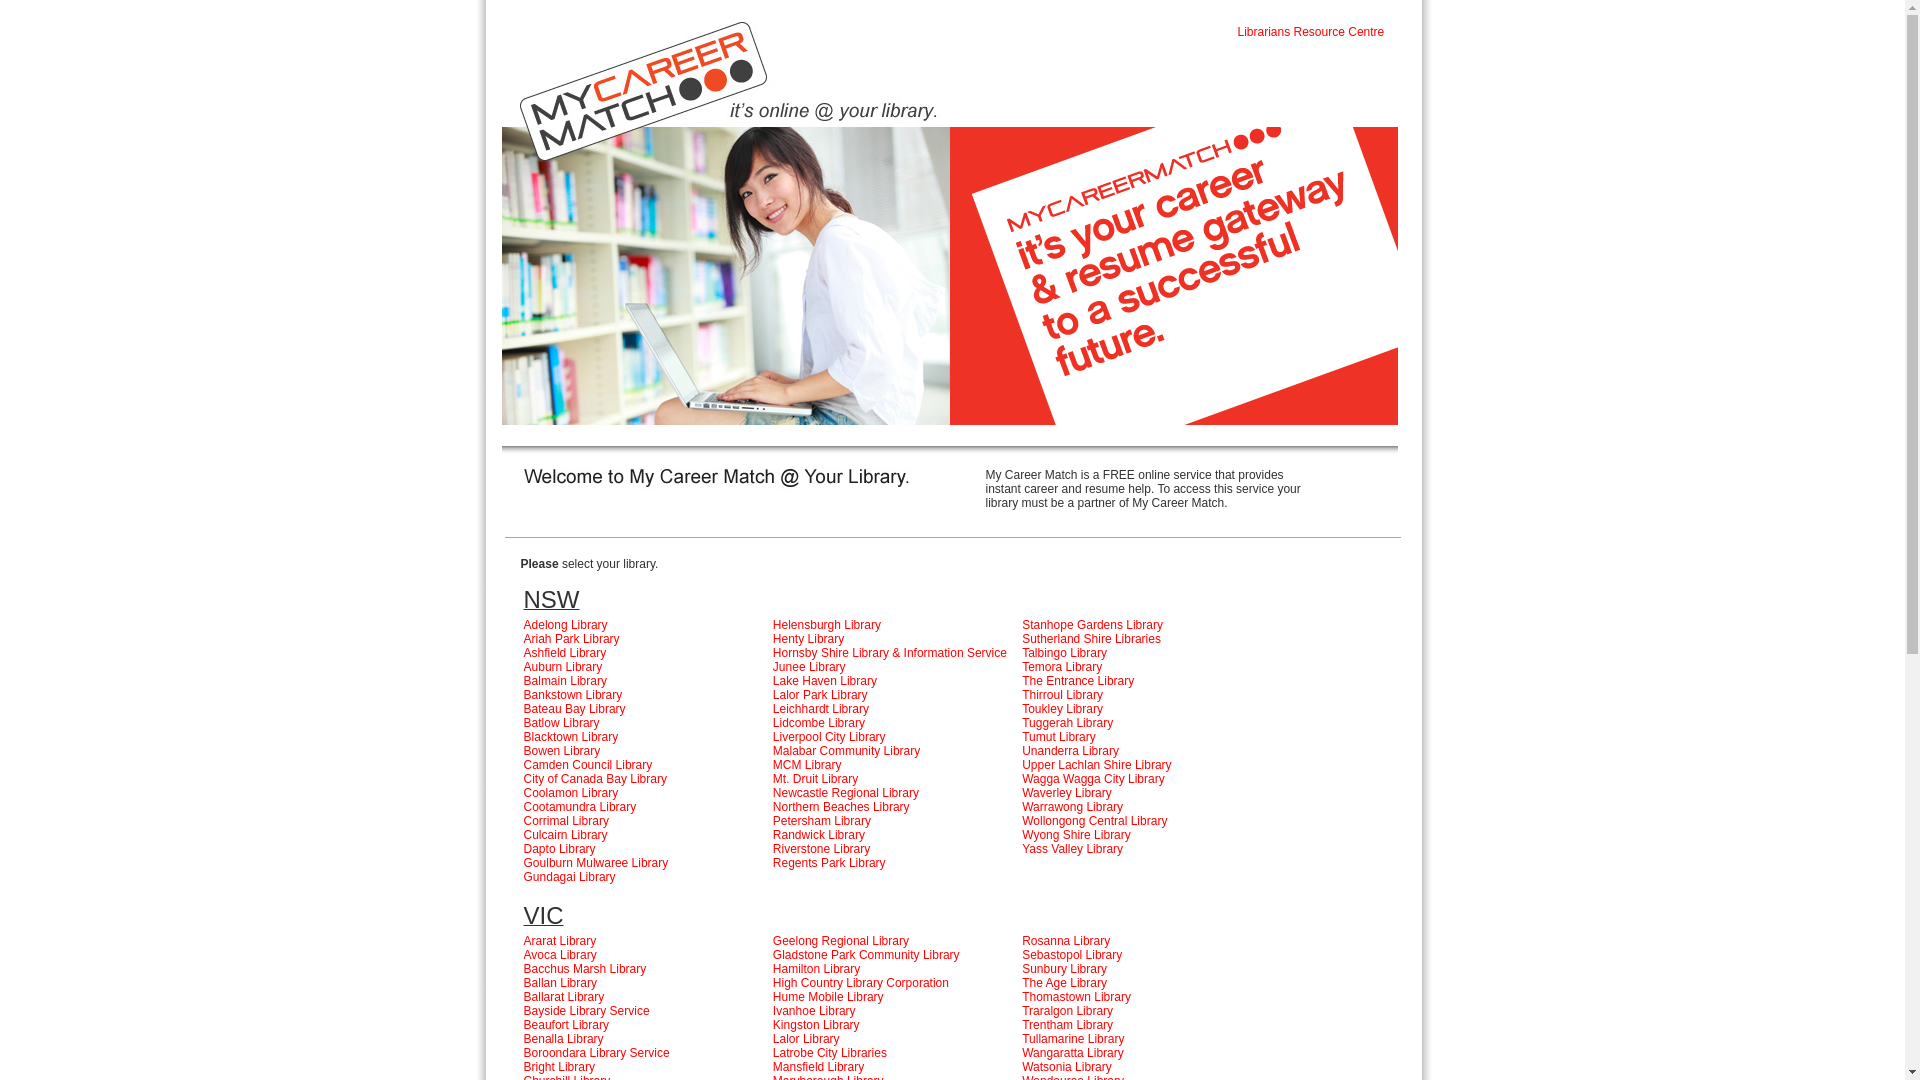  Describe the element at coordinates (808, 765) in the screenshot. I see `MCM Library` at that location.